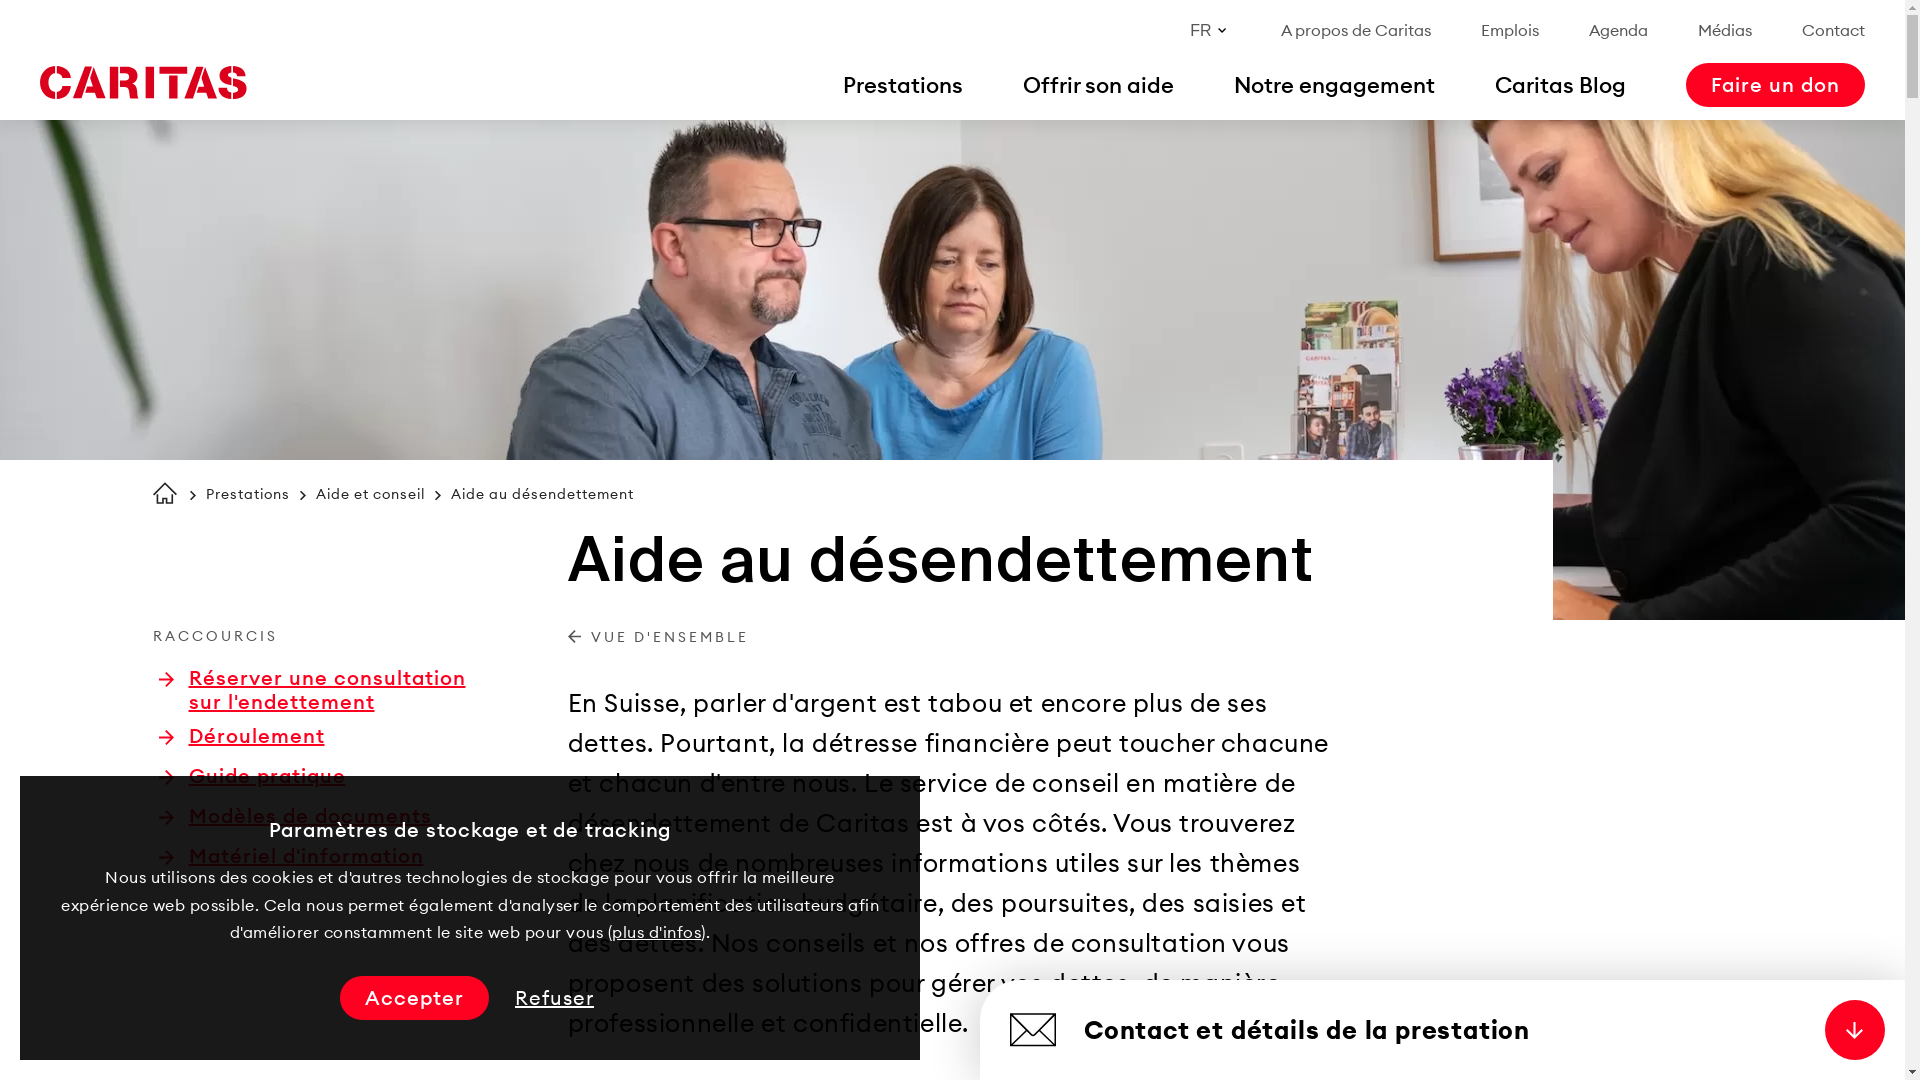  I want to click on Agenda, so click(1618, 30).